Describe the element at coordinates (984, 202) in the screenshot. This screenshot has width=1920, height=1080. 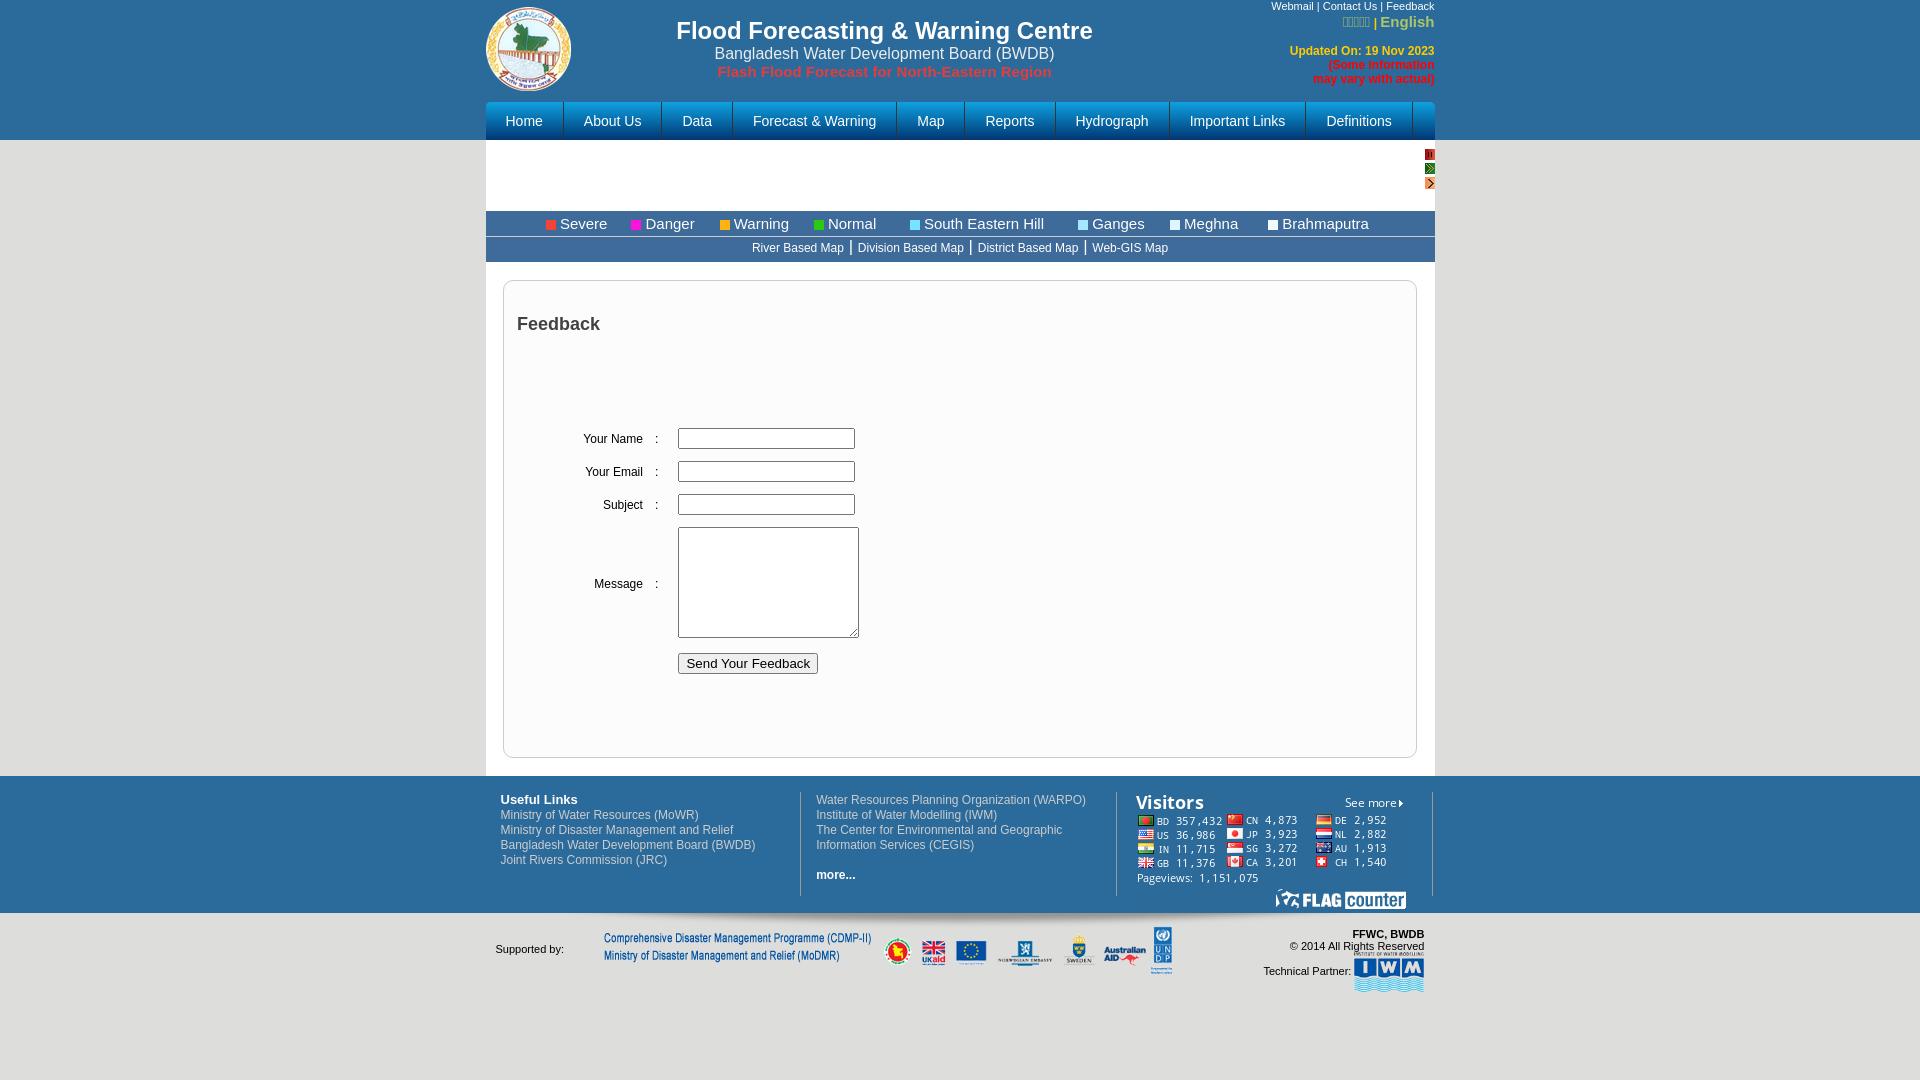
I see `B. Baria
Water Level : 1.61
Danger Level : 5.05` at that location.